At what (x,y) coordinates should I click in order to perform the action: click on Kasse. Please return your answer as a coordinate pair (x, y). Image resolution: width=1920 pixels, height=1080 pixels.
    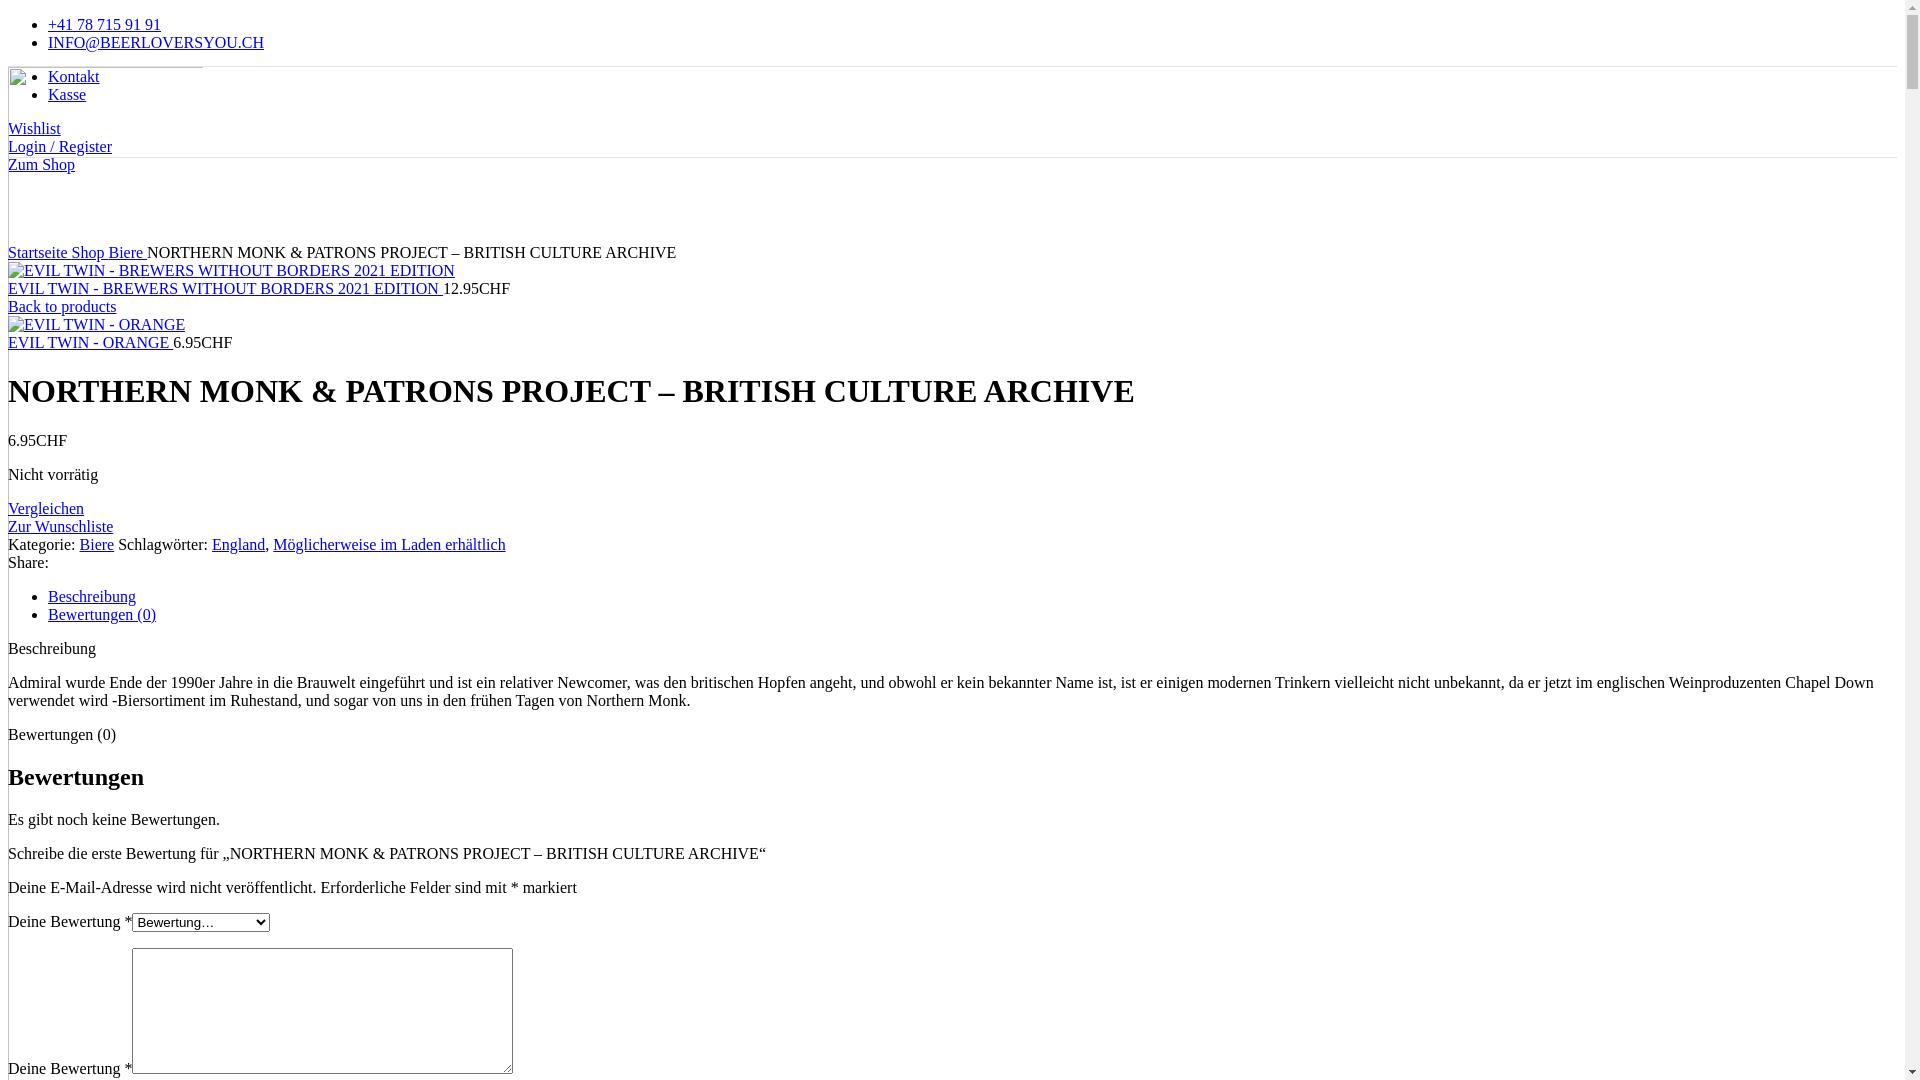
    Looking at the image, I should click on (67, 94).